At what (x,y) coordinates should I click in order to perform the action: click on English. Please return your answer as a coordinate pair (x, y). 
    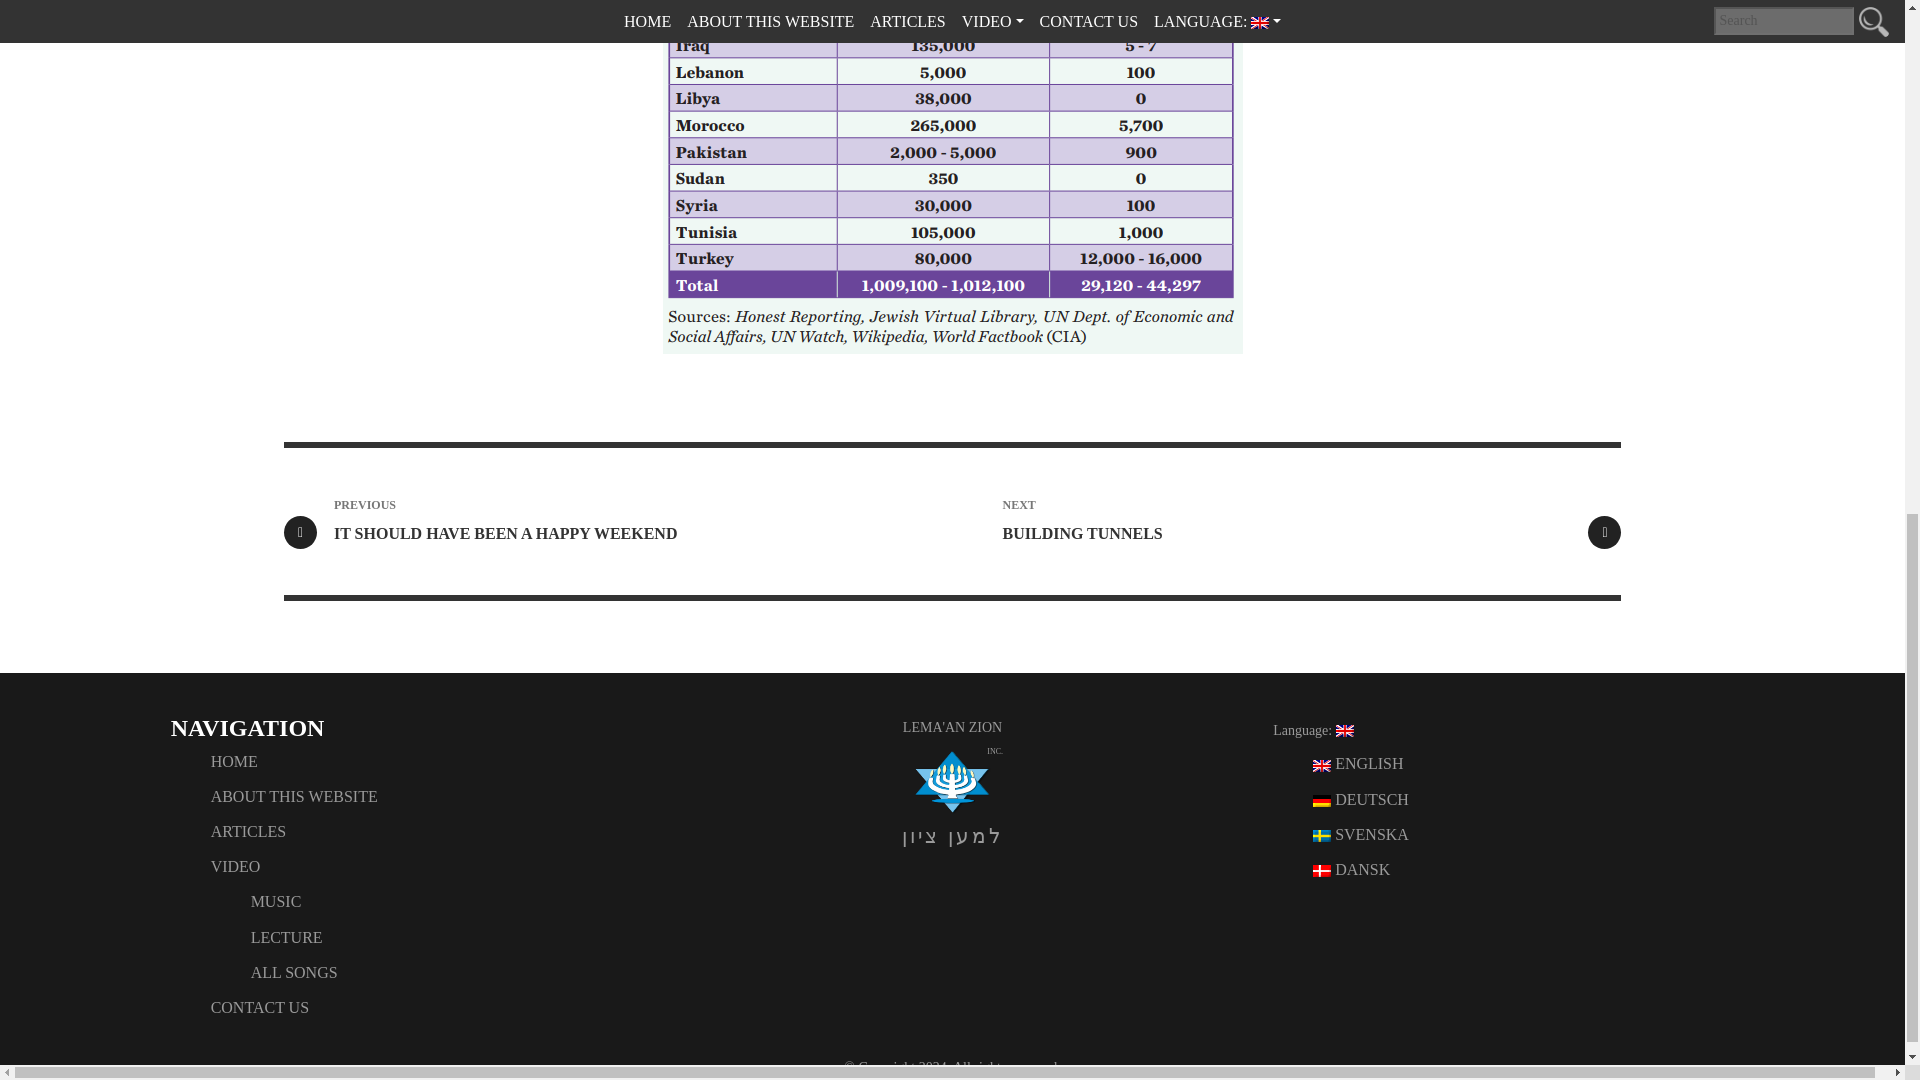
    Looking at the image, I should click on (1312, 730).